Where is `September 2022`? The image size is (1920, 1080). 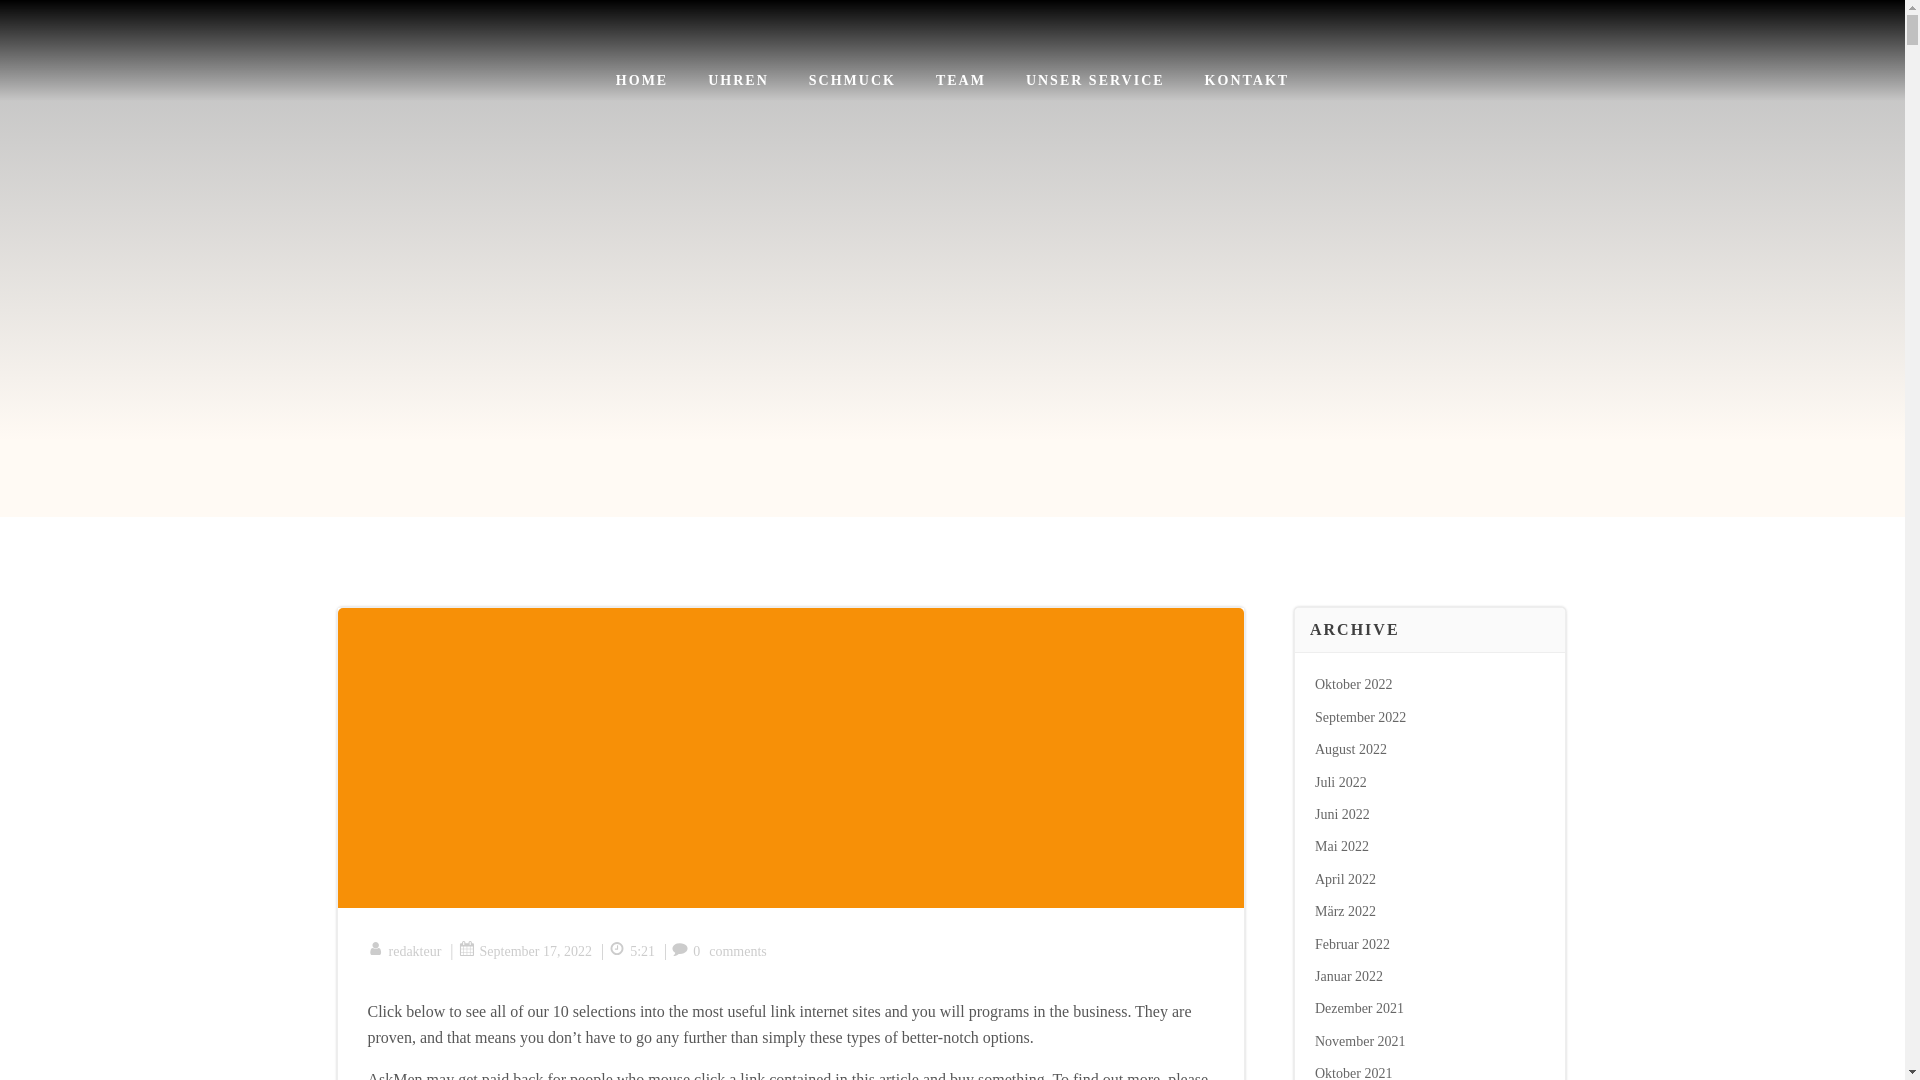 September 2022 is located at coordinates (1360, 716).